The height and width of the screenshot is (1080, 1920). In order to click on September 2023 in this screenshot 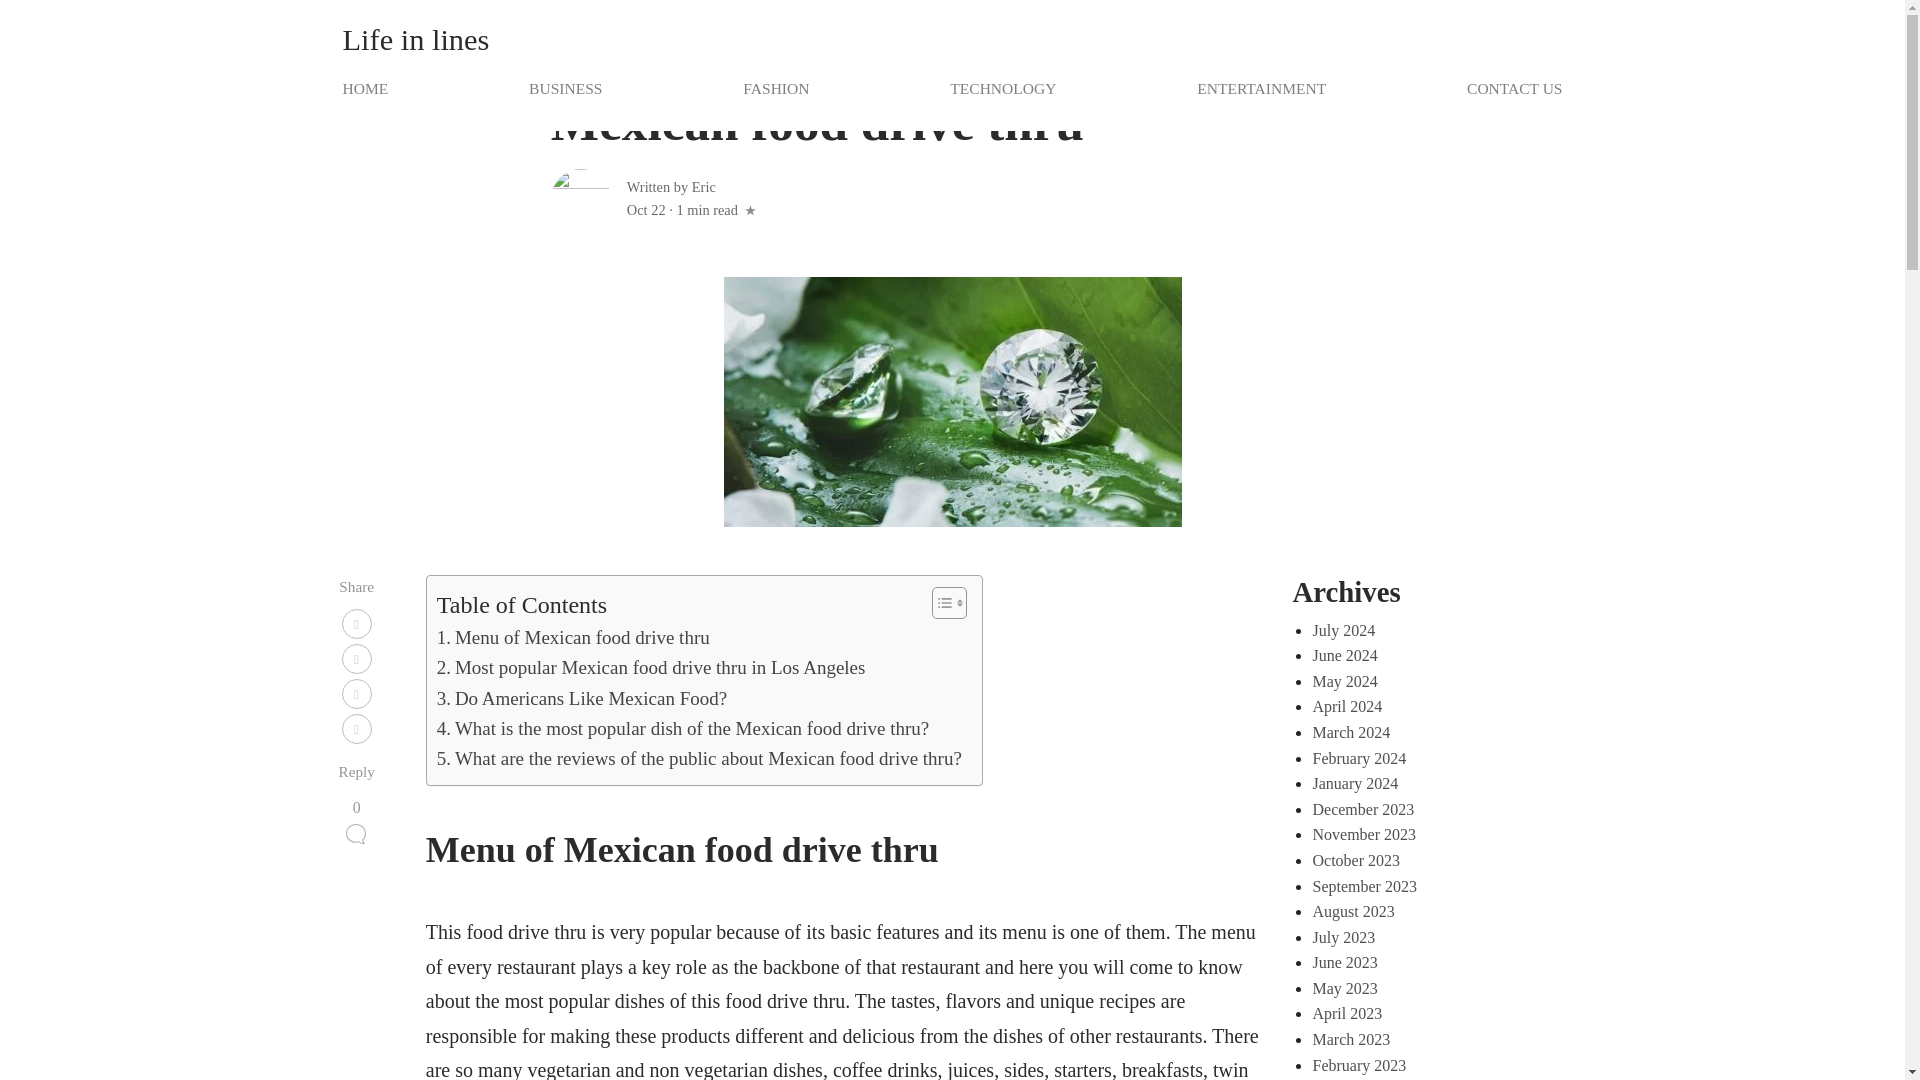, I will do `click(1364, 886)`.